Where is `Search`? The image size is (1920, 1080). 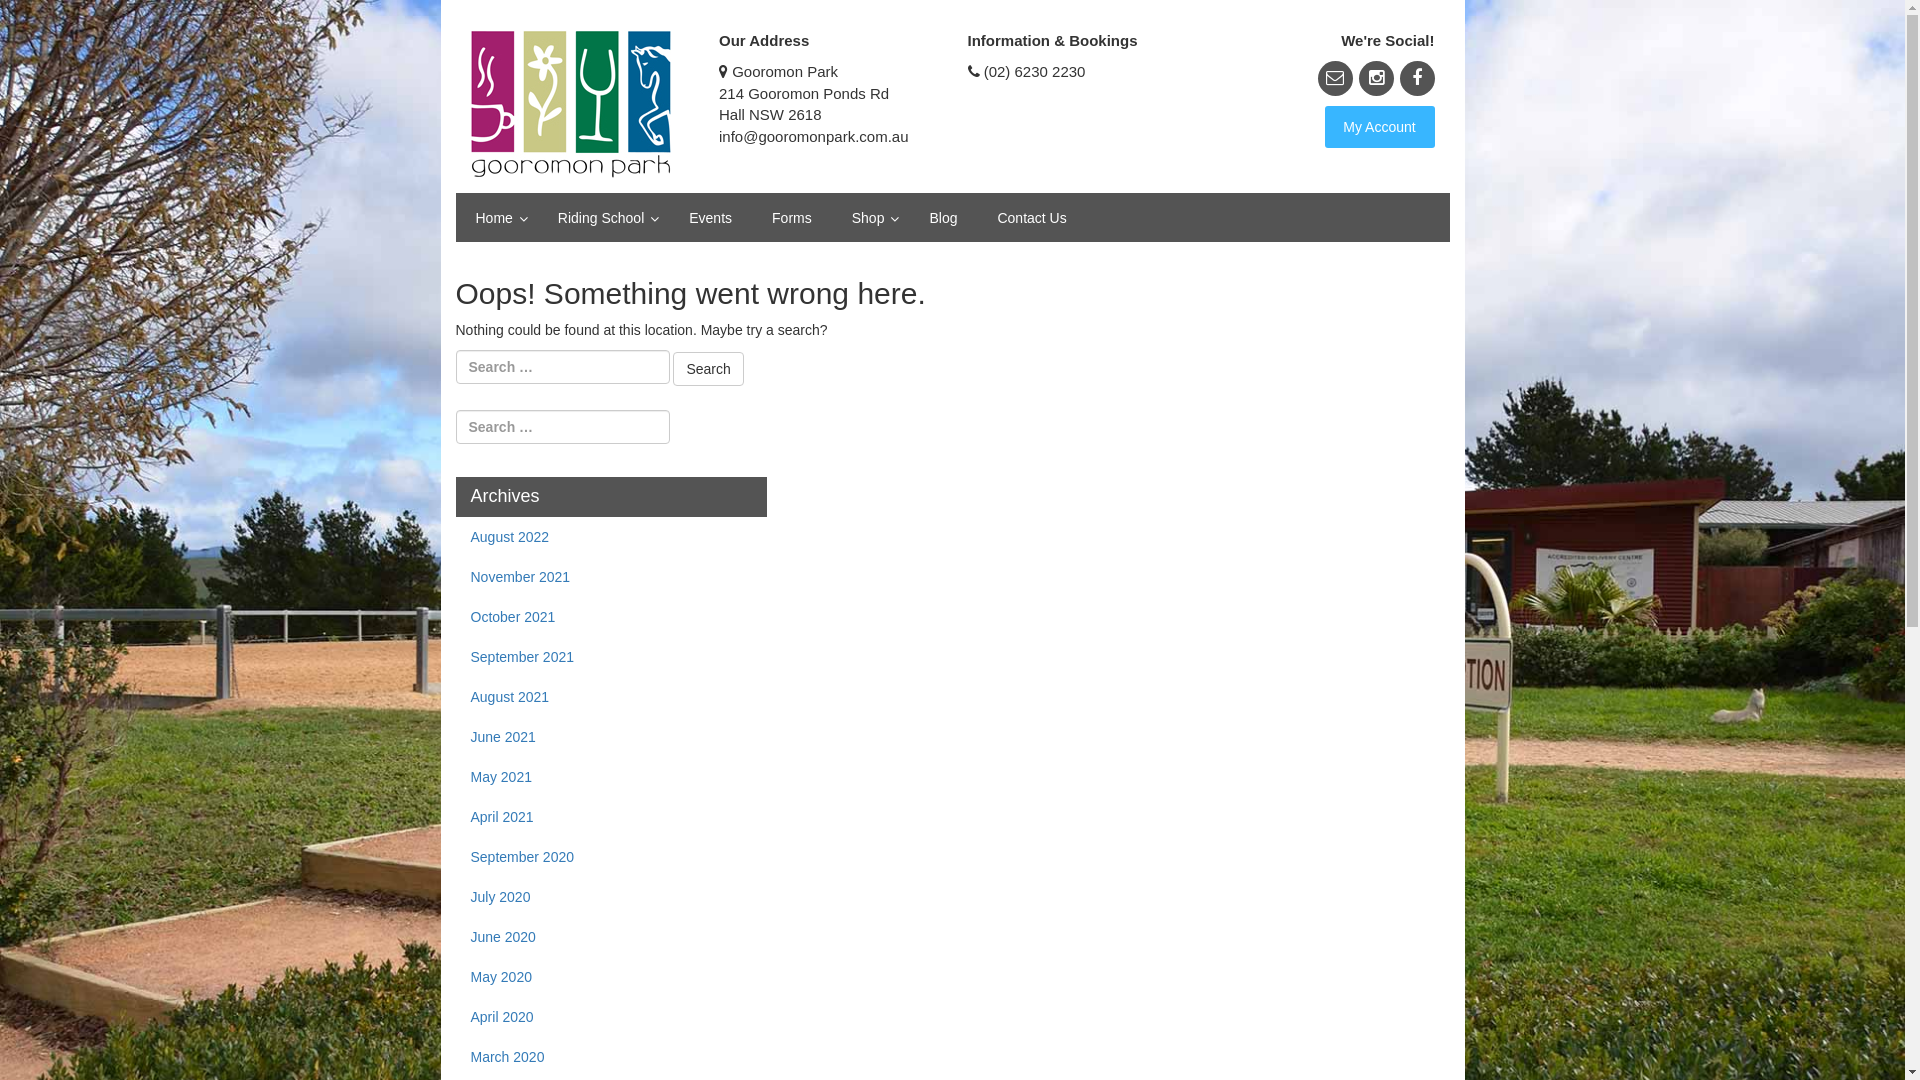
Search is located at coordinates (35, 17).